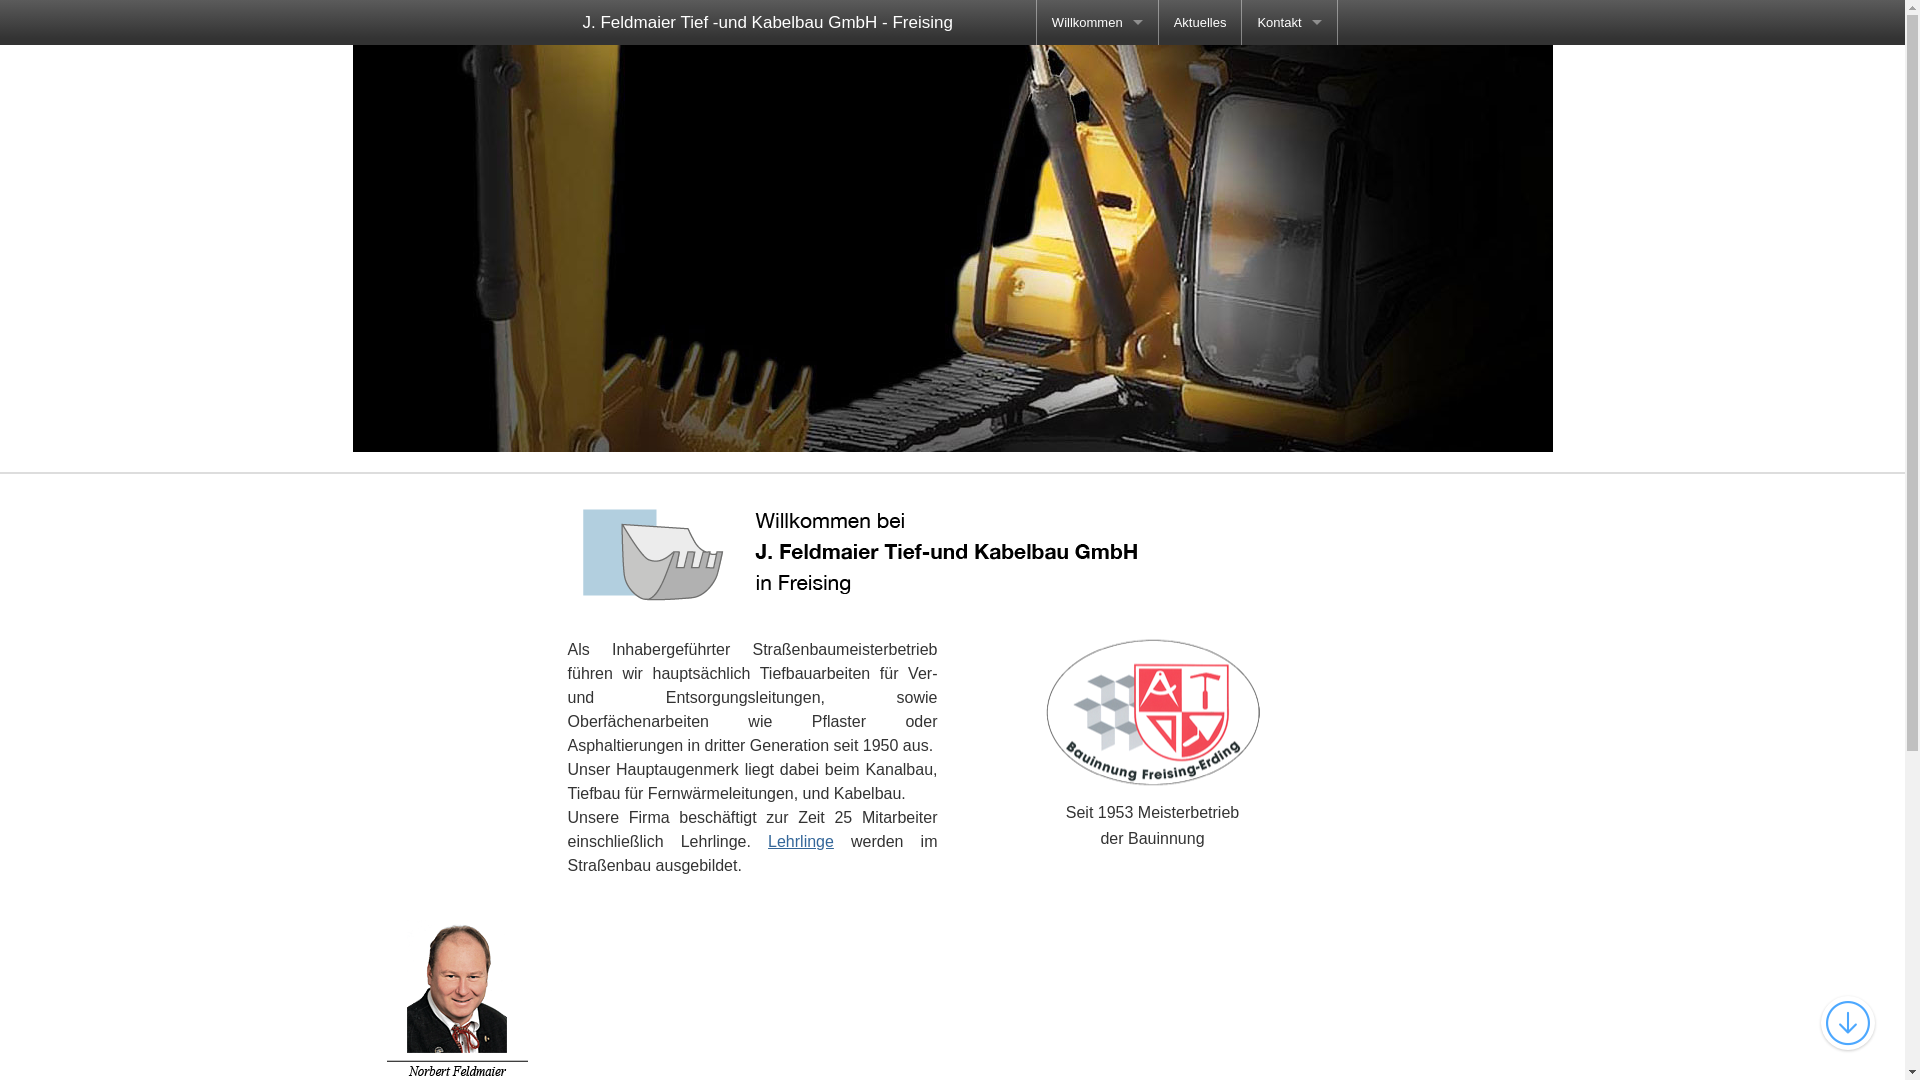  What do you see at coordinates (801, 842) in the screenshot?
I see `Lehrlinge` at bounding box center [801, 842].